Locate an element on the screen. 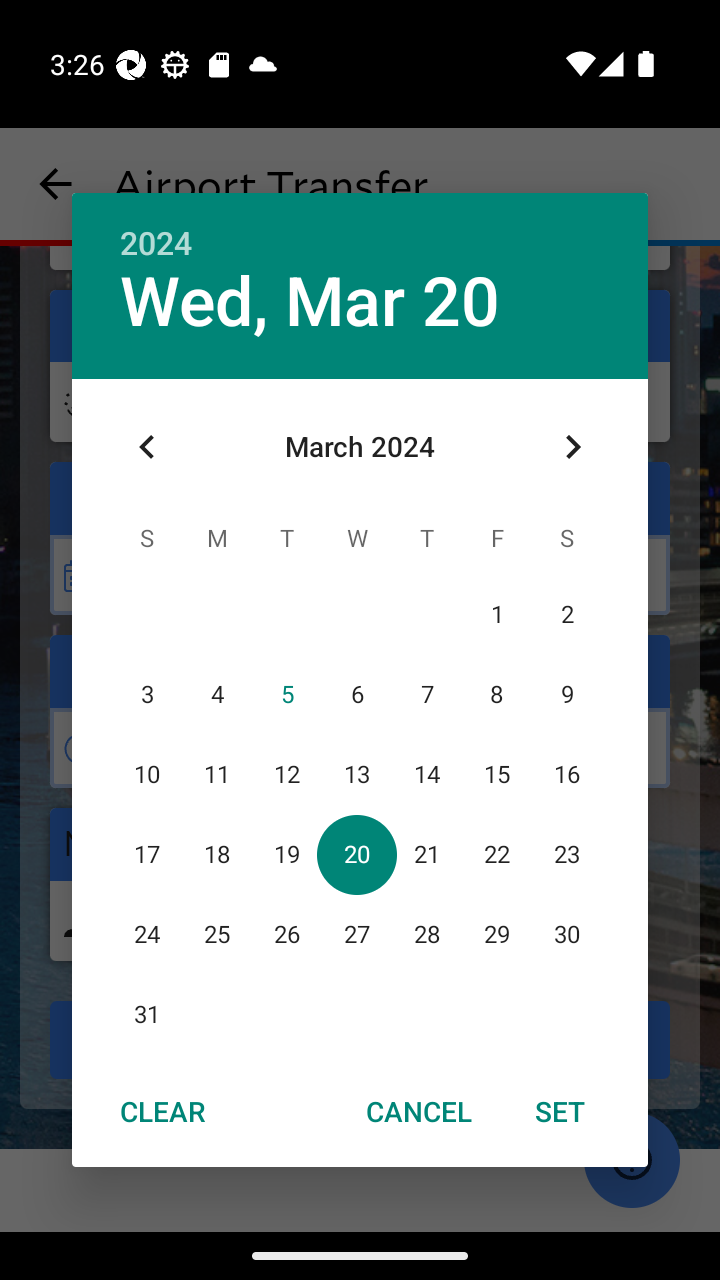  CANCEL is located at coordinates (419, 1110).